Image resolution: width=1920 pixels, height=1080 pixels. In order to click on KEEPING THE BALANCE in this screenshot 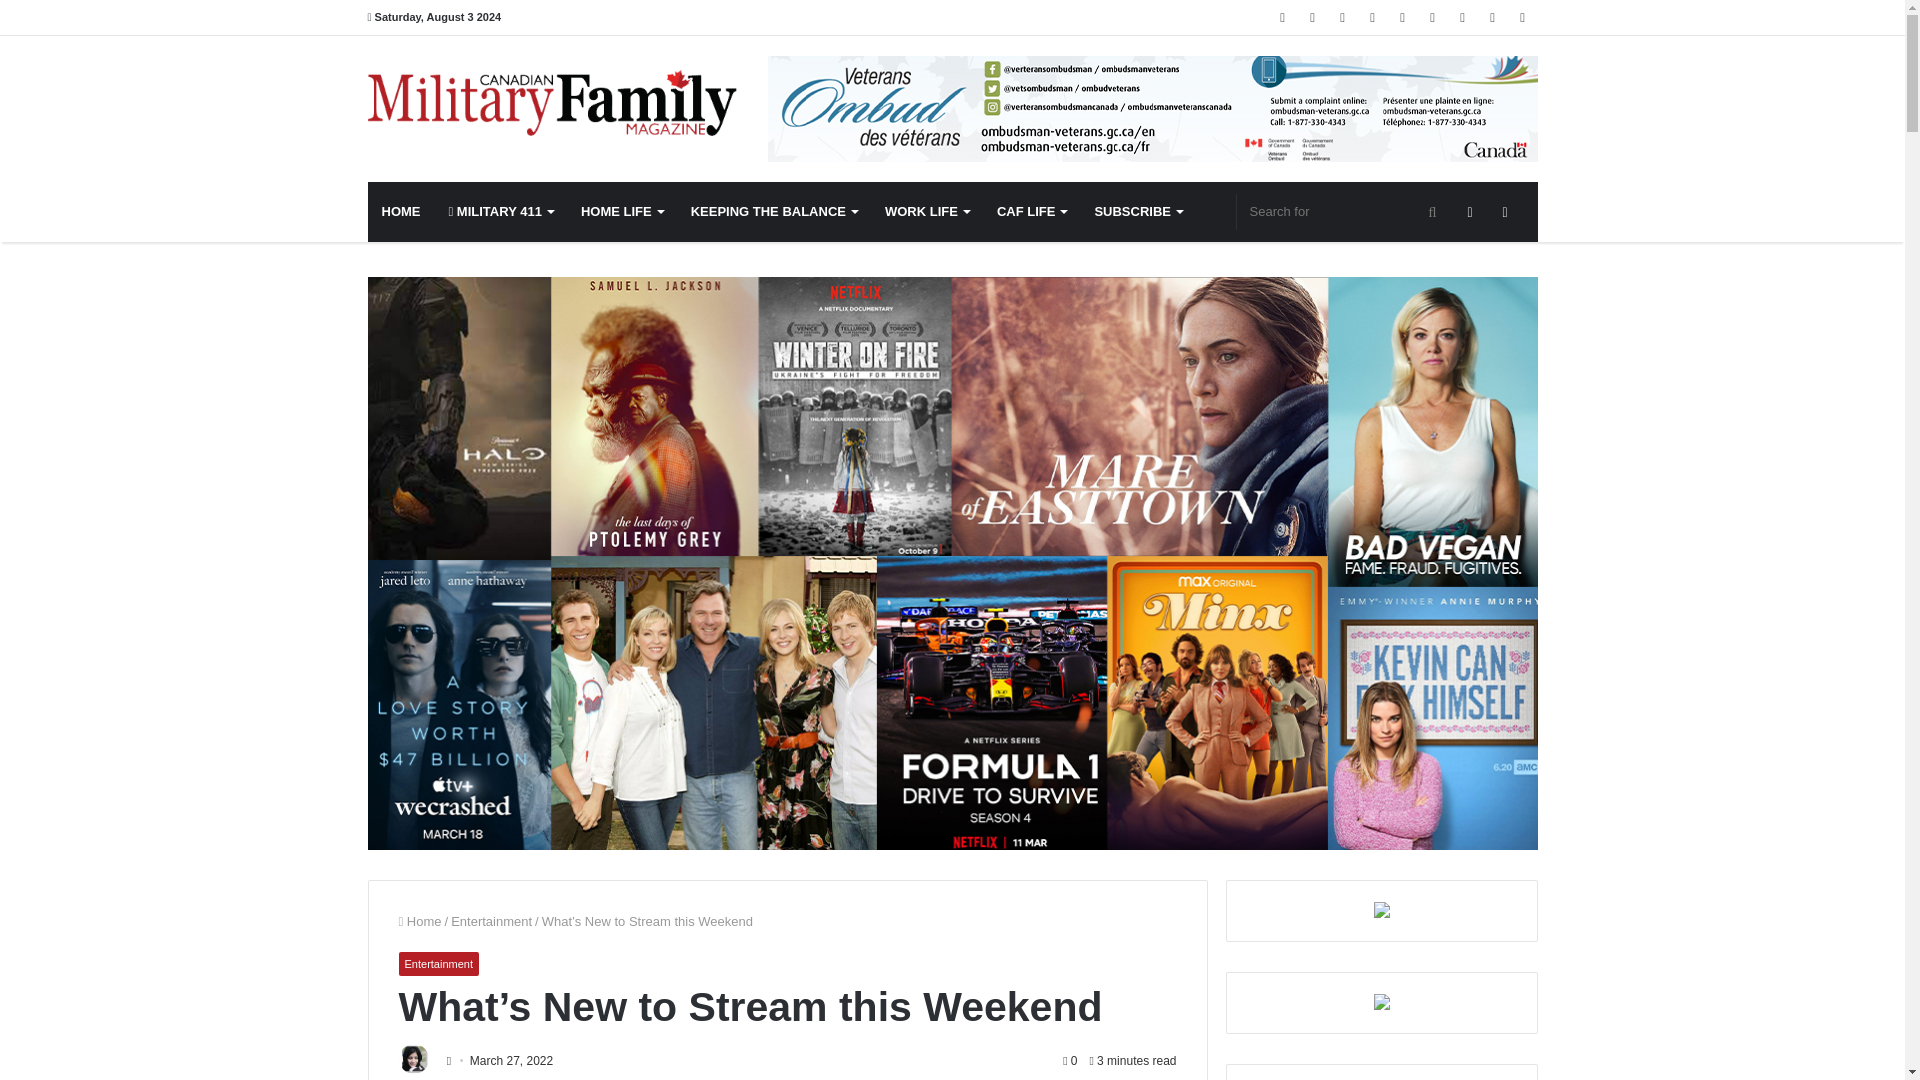, I will do `click(774, 212)`.